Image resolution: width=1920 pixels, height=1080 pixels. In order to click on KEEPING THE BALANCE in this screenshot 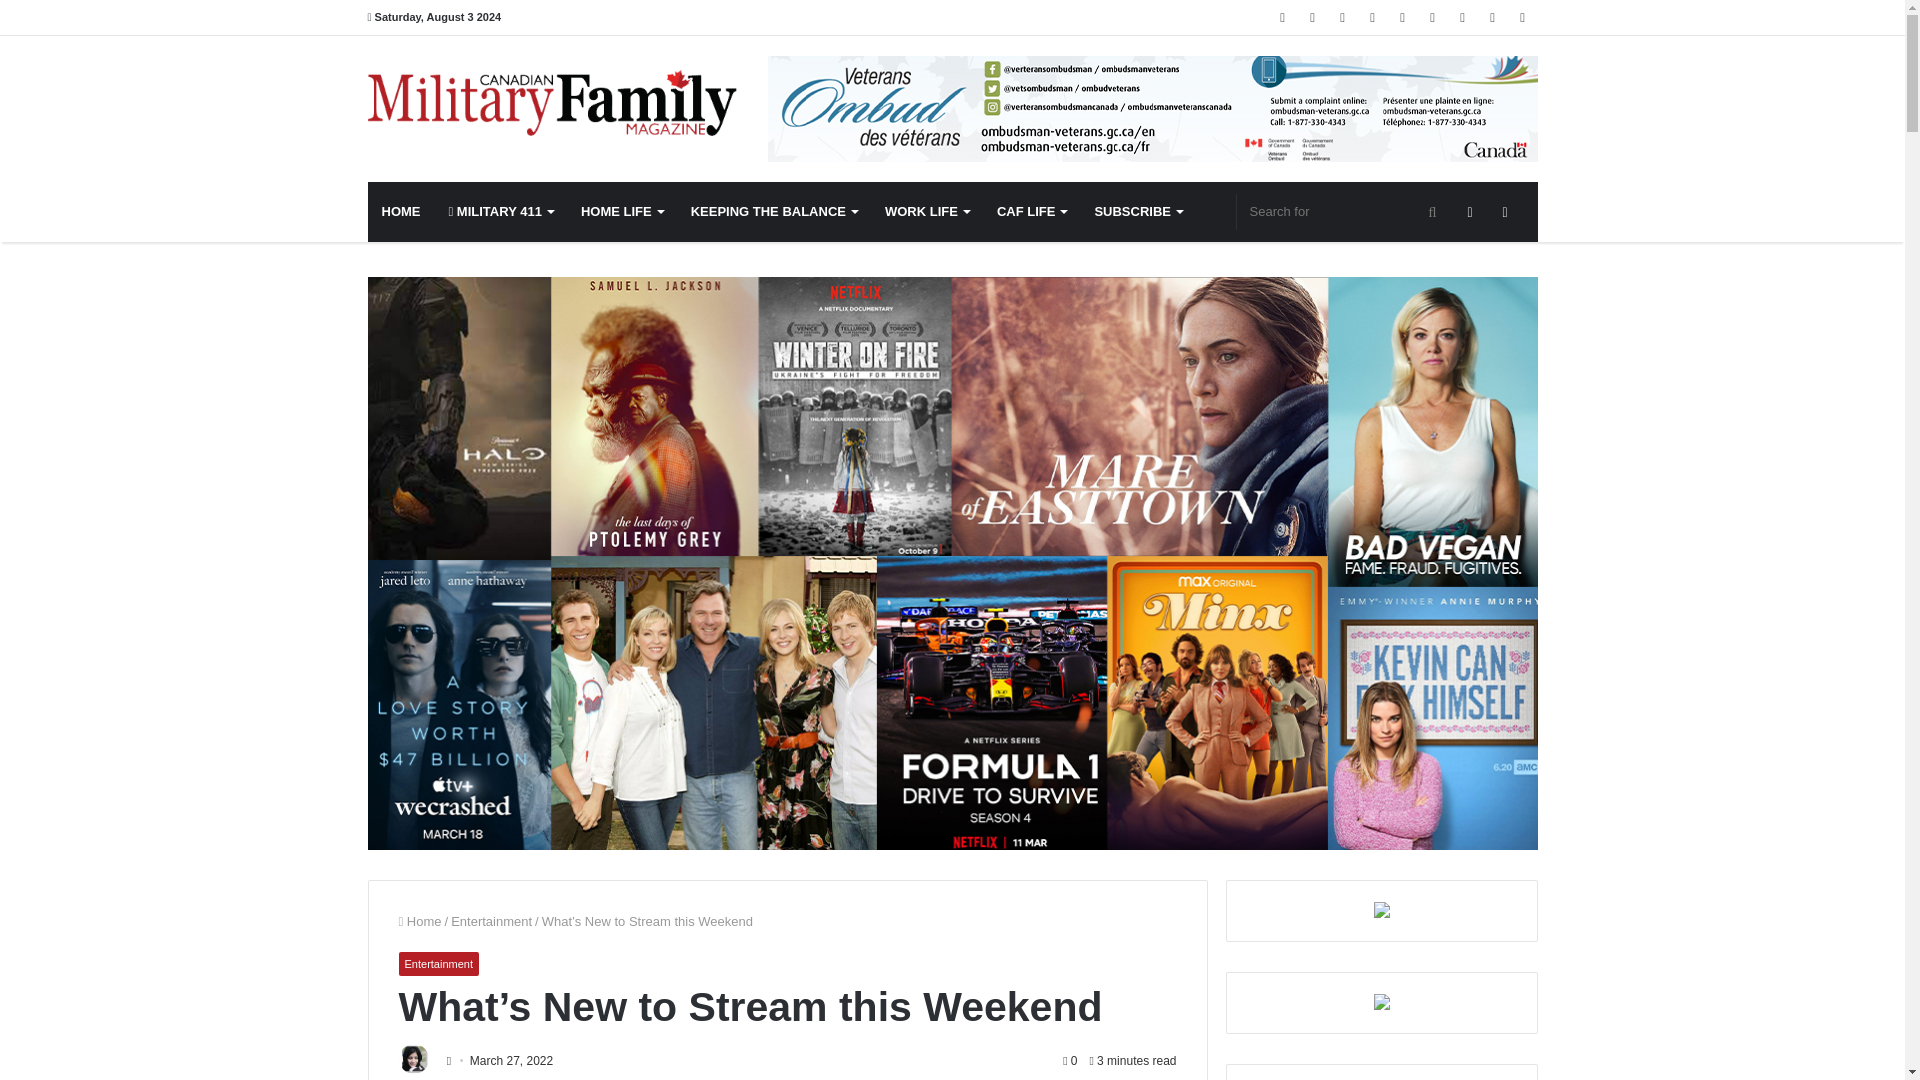, I will do `click(774, 212)`.